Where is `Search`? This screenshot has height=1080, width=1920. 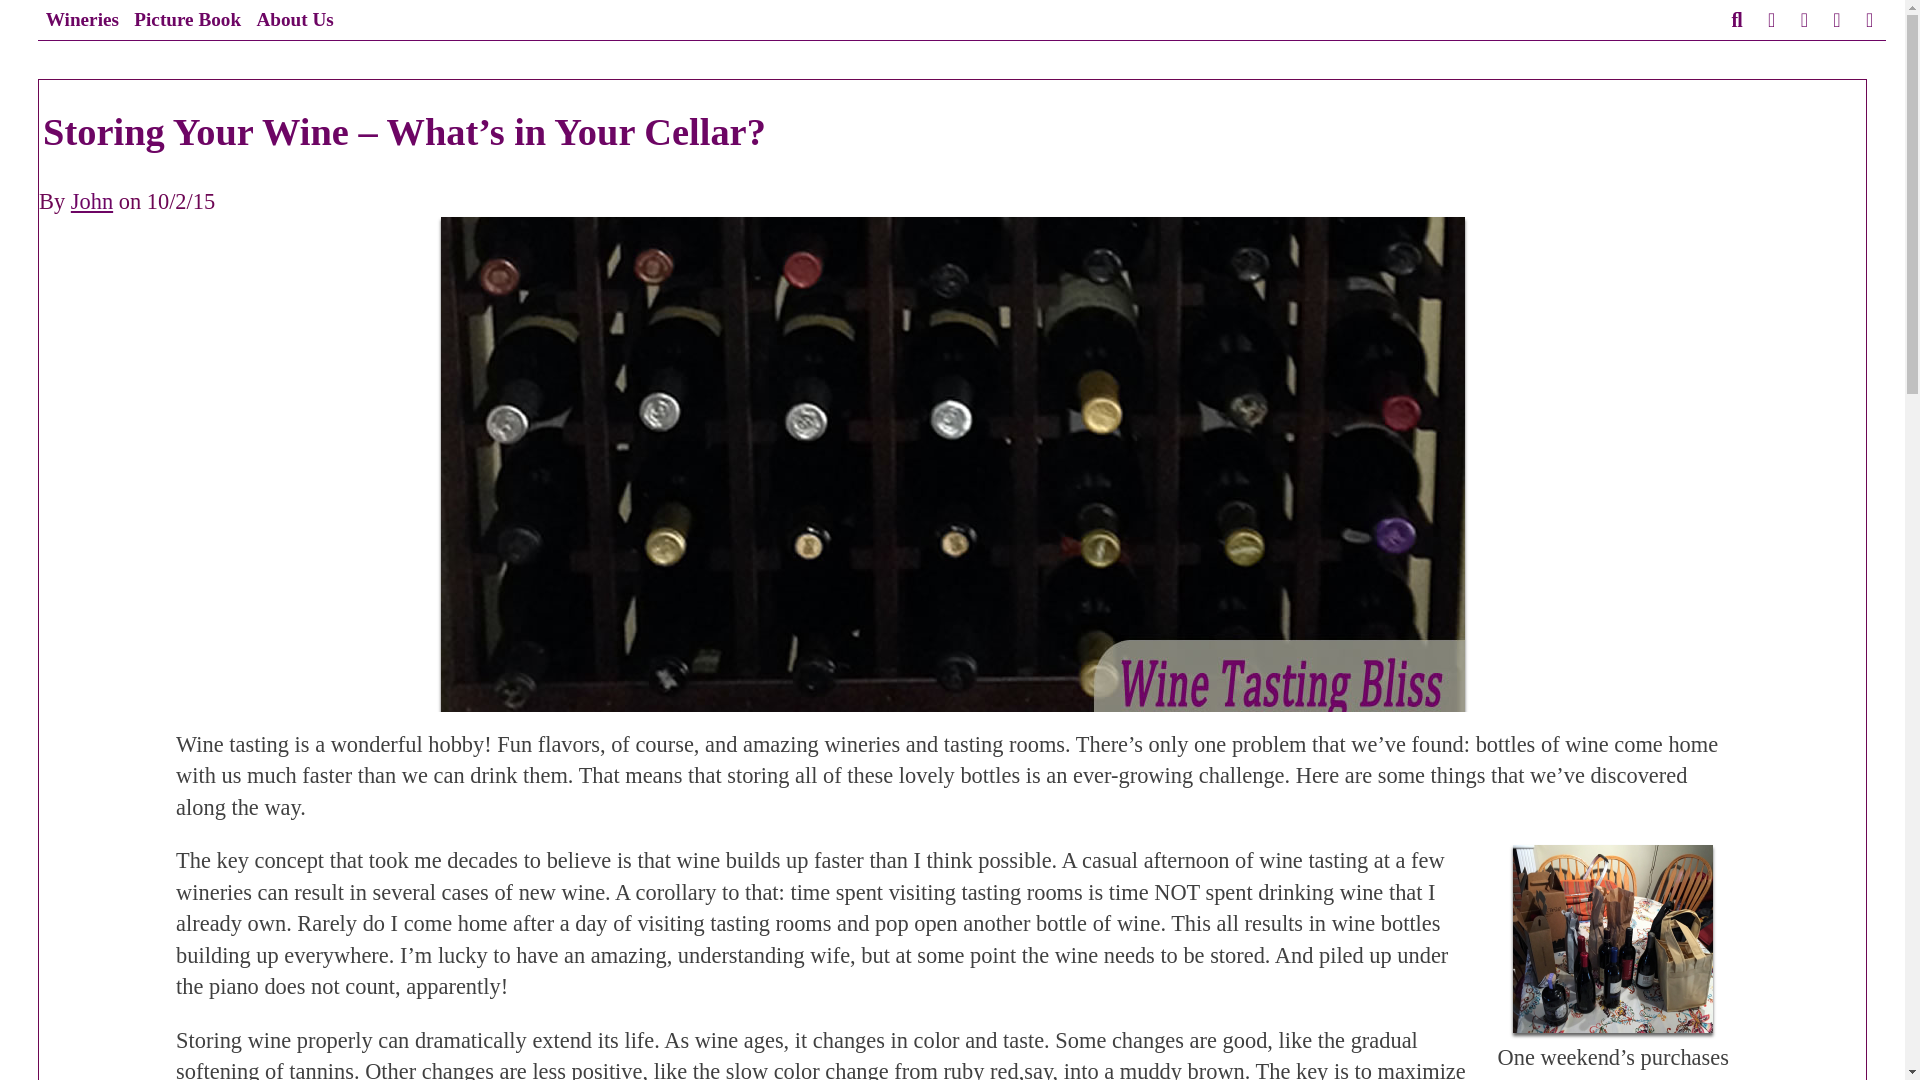
Search is located at coordinates (1736, 20).